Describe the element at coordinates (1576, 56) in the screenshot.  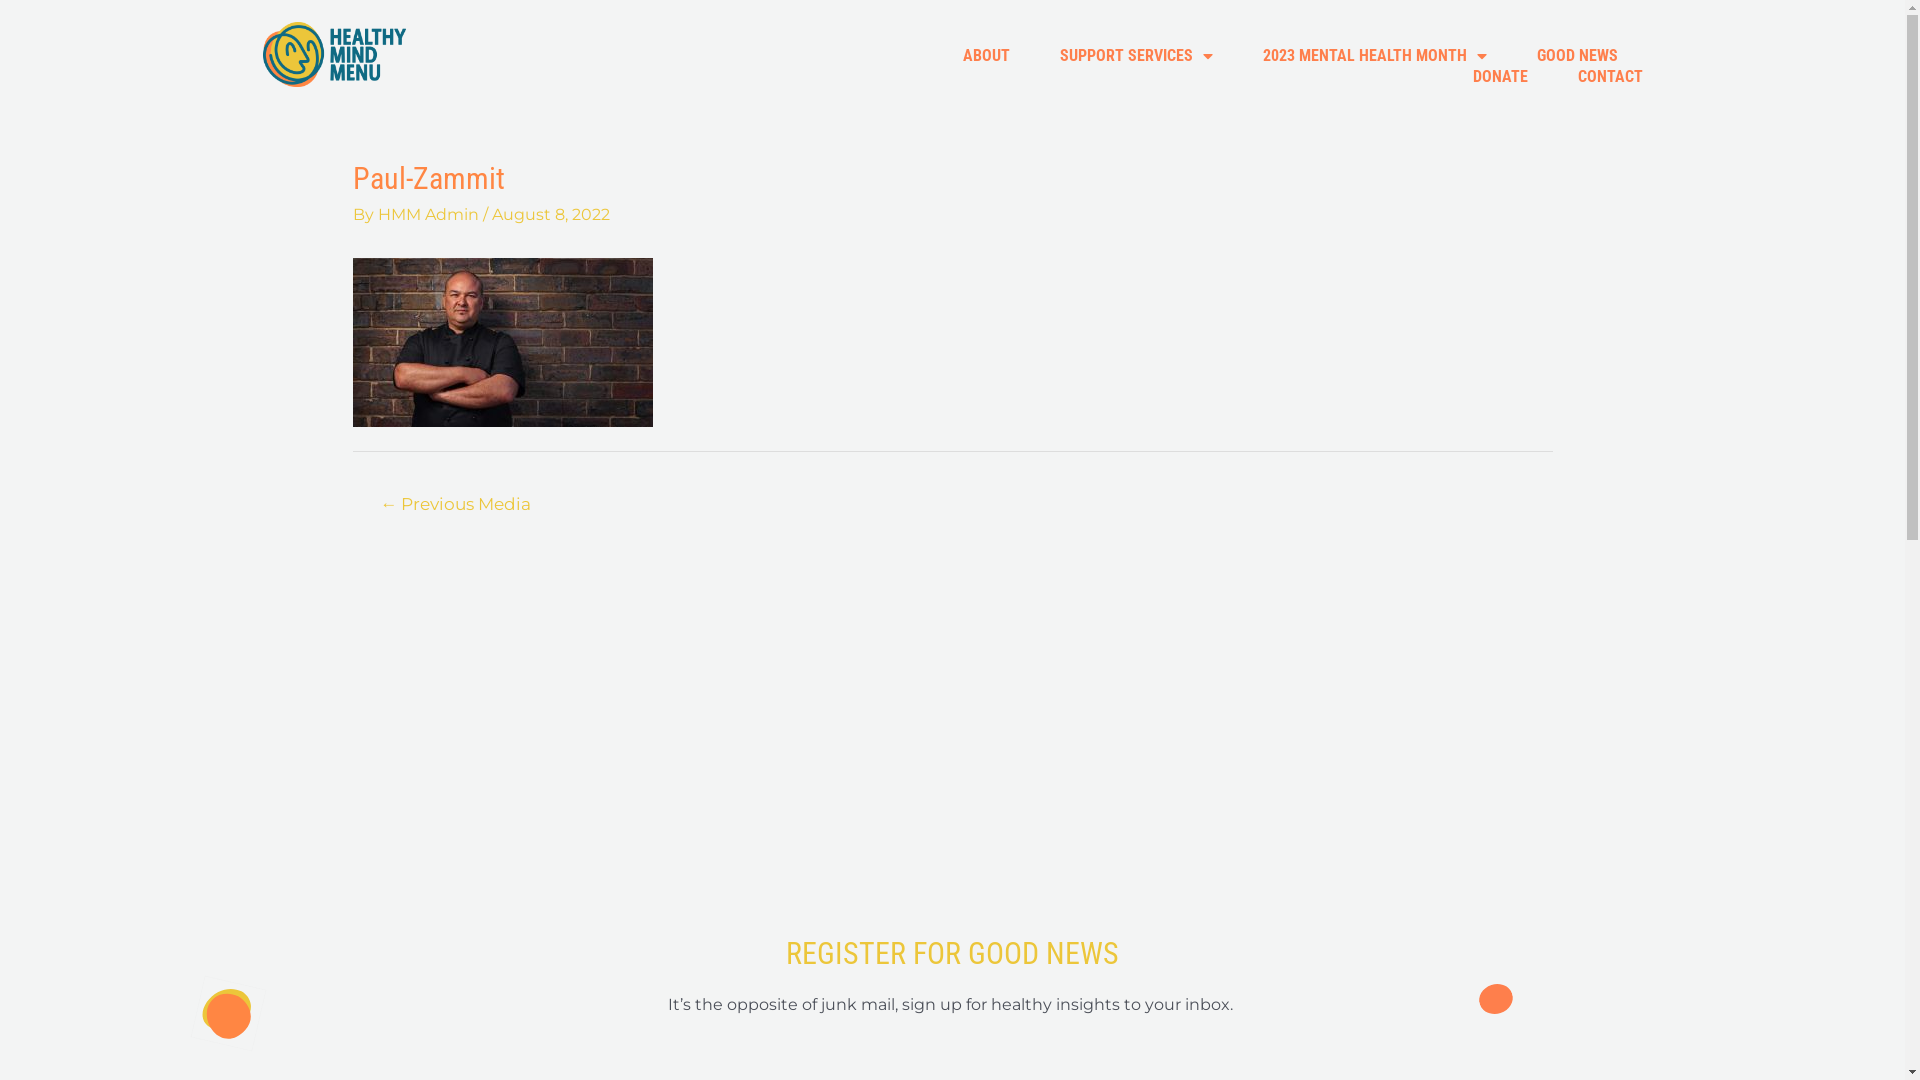
I see `GOOD NEWS` at that location.